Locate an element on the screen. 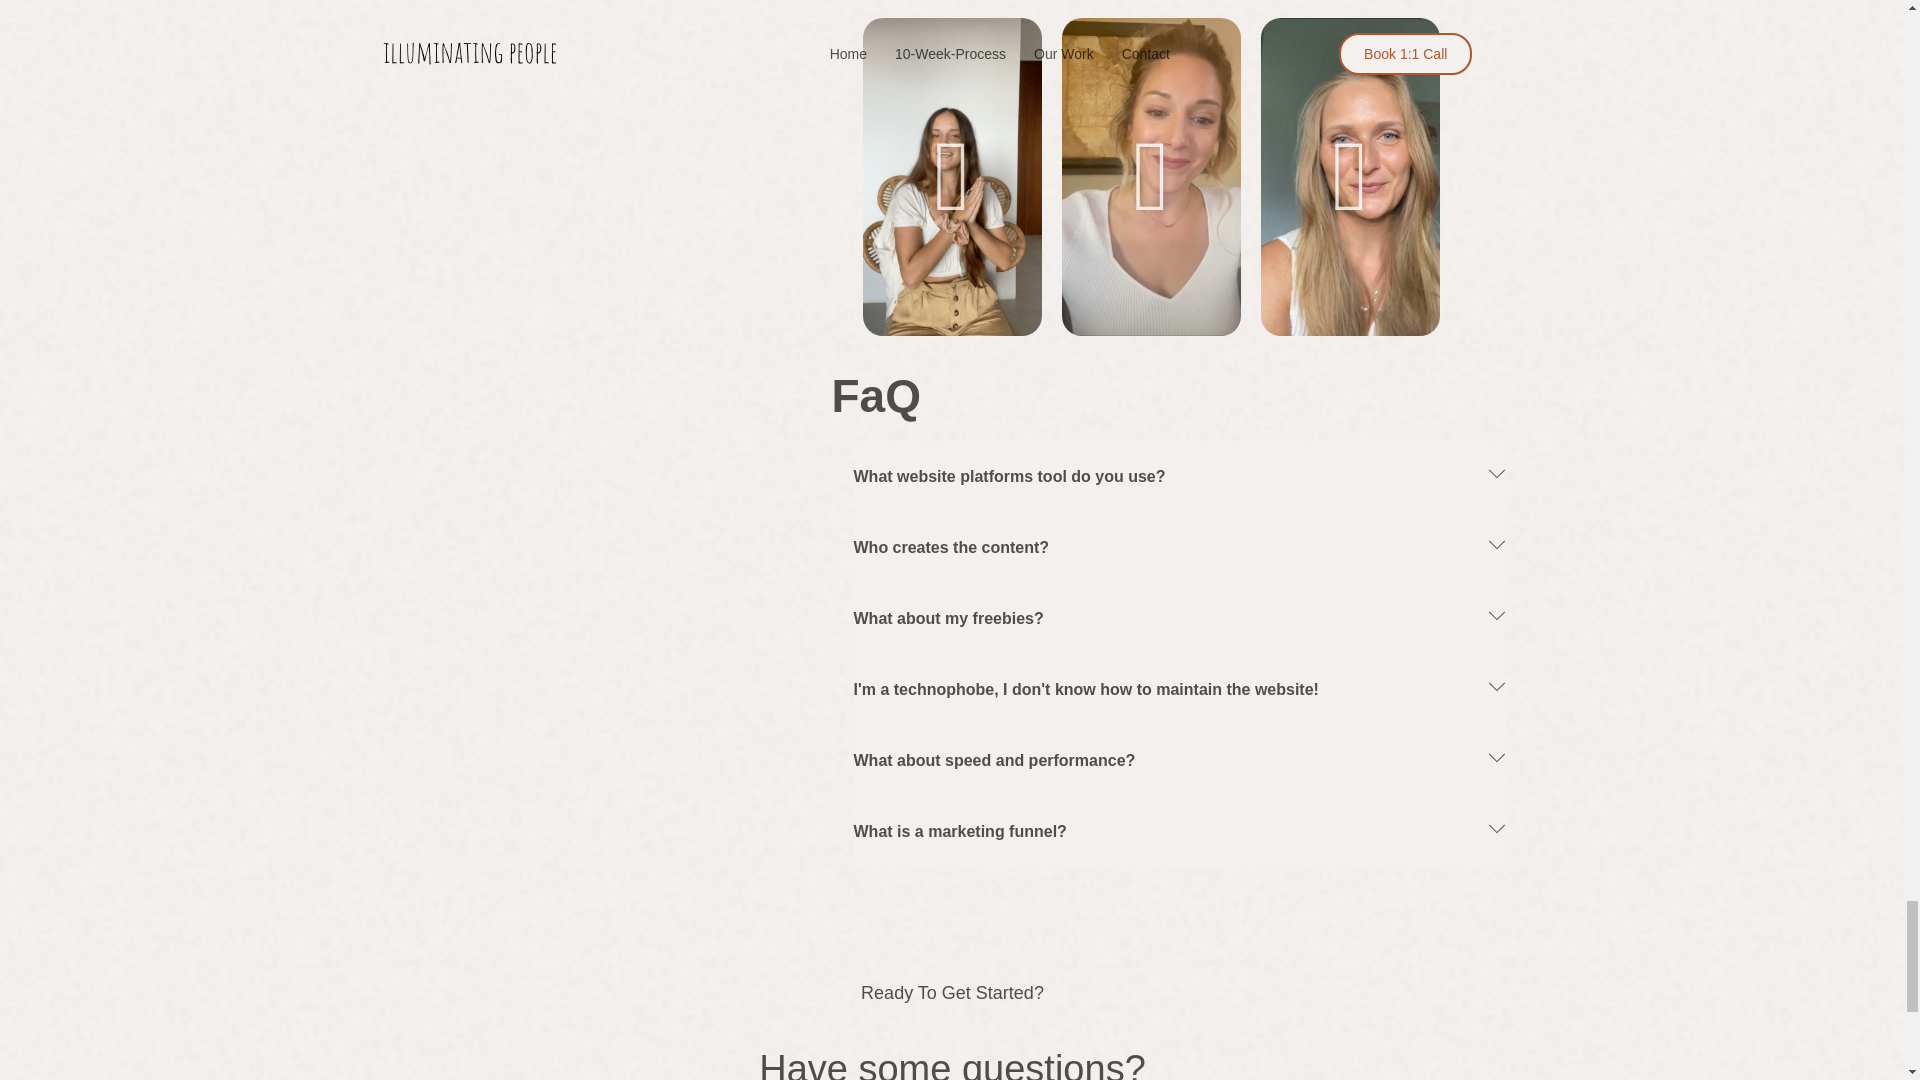 The width and height of the screenshot is (1920, 1080). What website platforms tool do you use? is located at coordinates (1010, 476).